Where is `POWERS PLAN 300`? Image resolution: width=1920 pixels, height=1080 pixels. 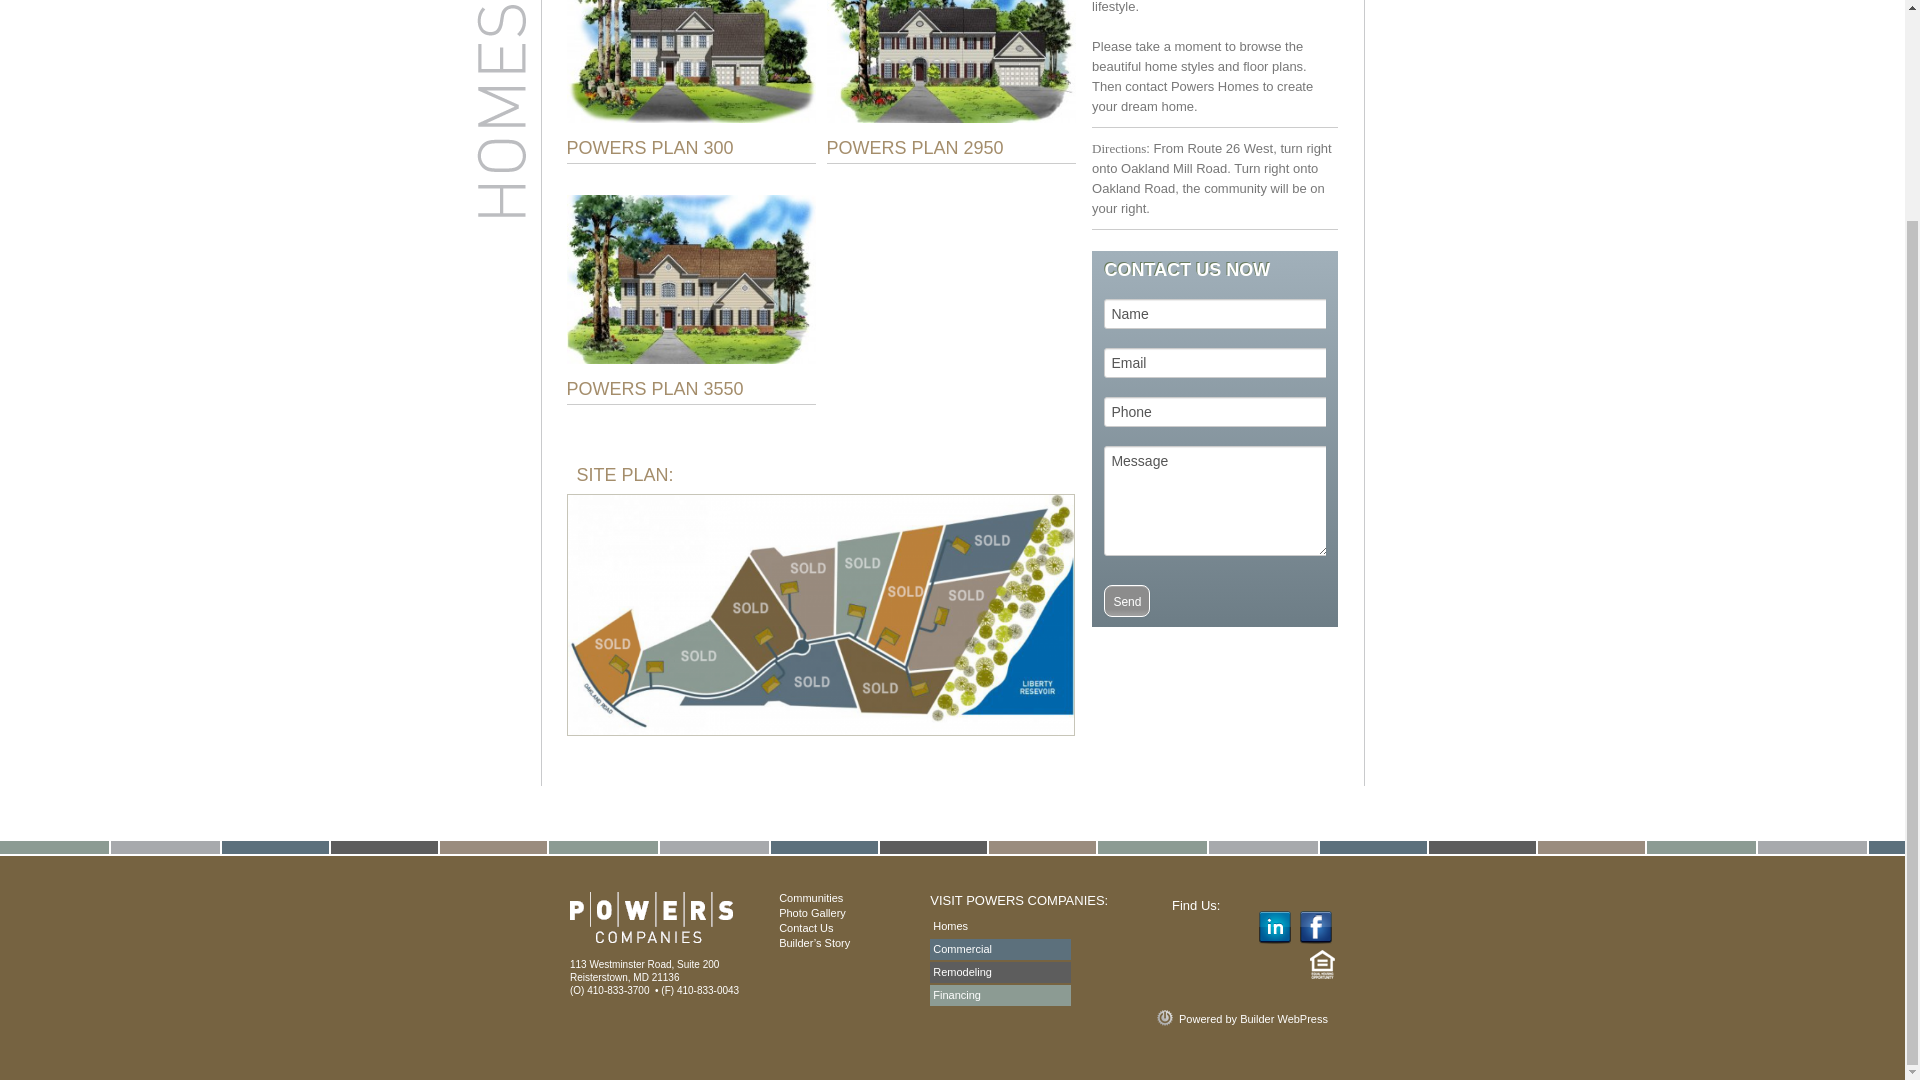
POWERS PLAN 300 is located at coordinates (650, 148).